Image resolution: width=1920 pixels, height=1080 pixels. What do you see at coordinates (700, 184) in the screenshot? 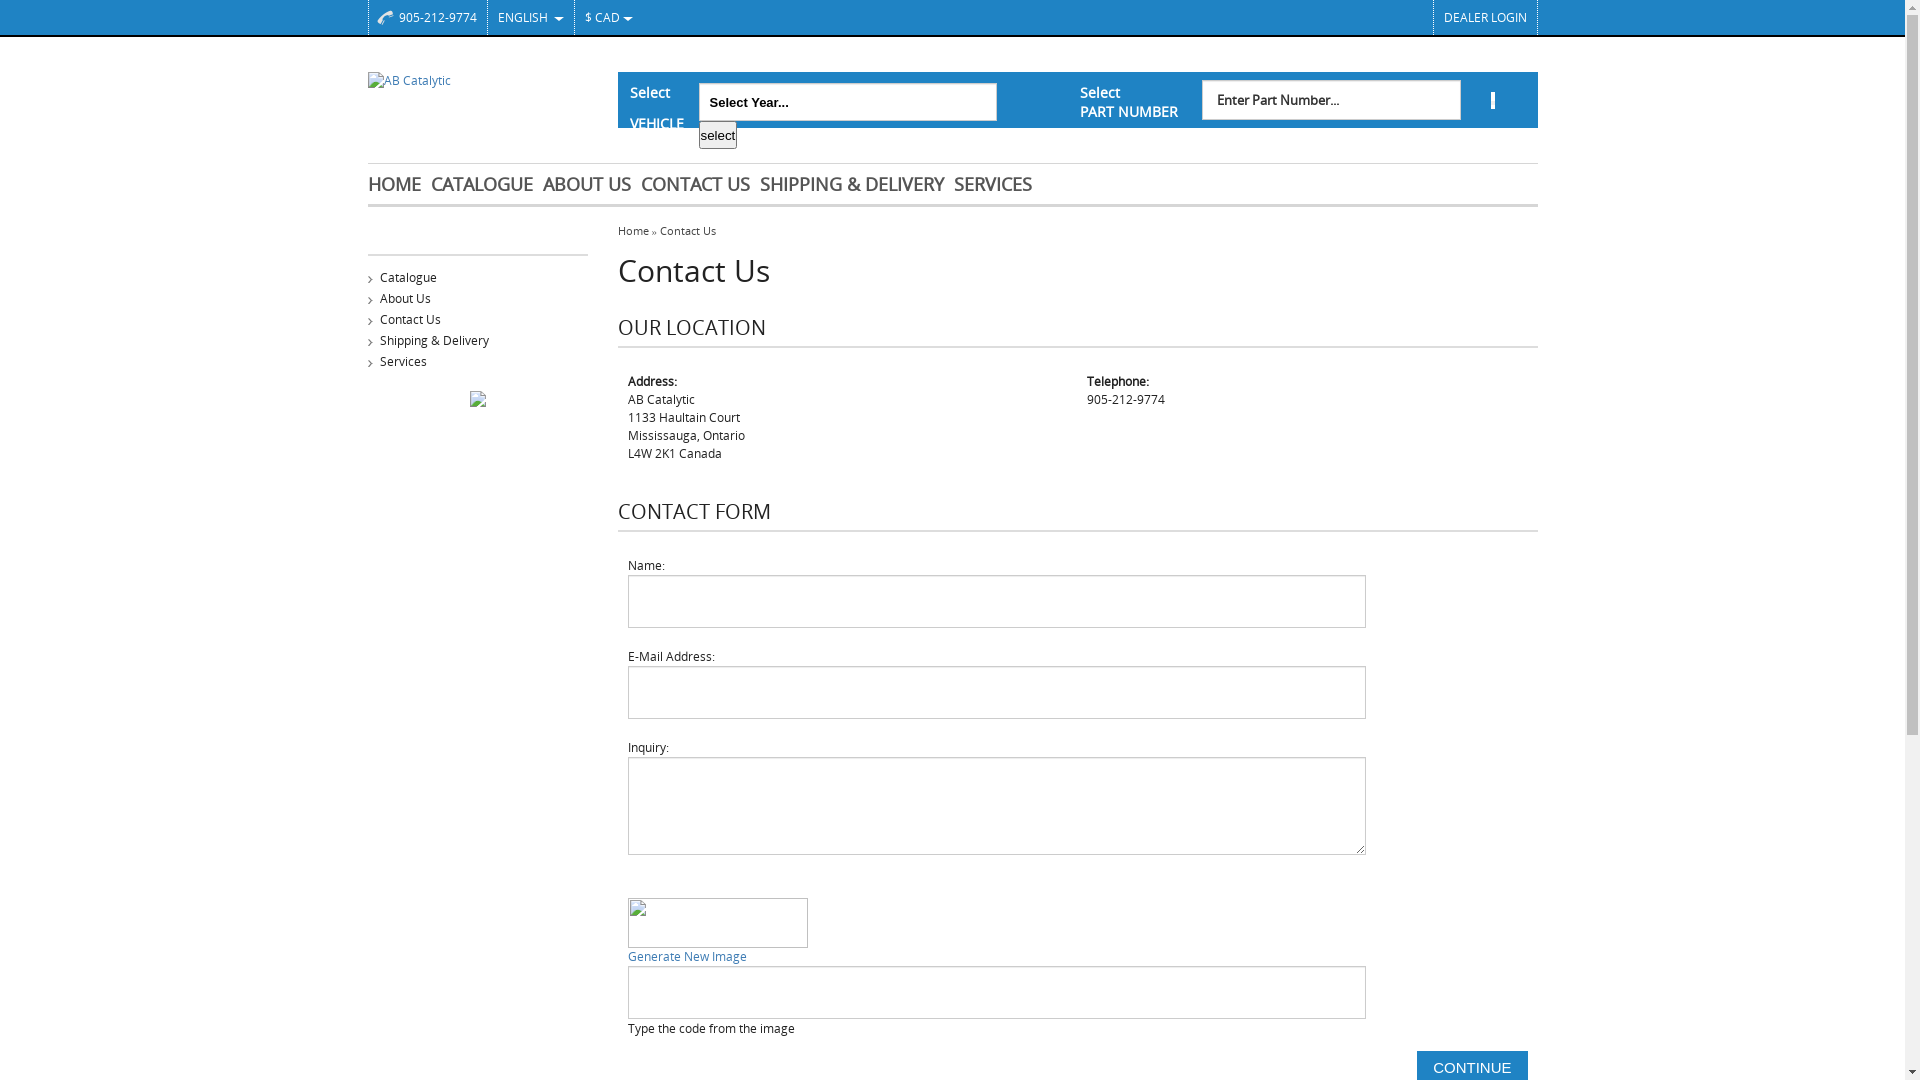
I see `CONTACT US` at bounding box center [700, 184].